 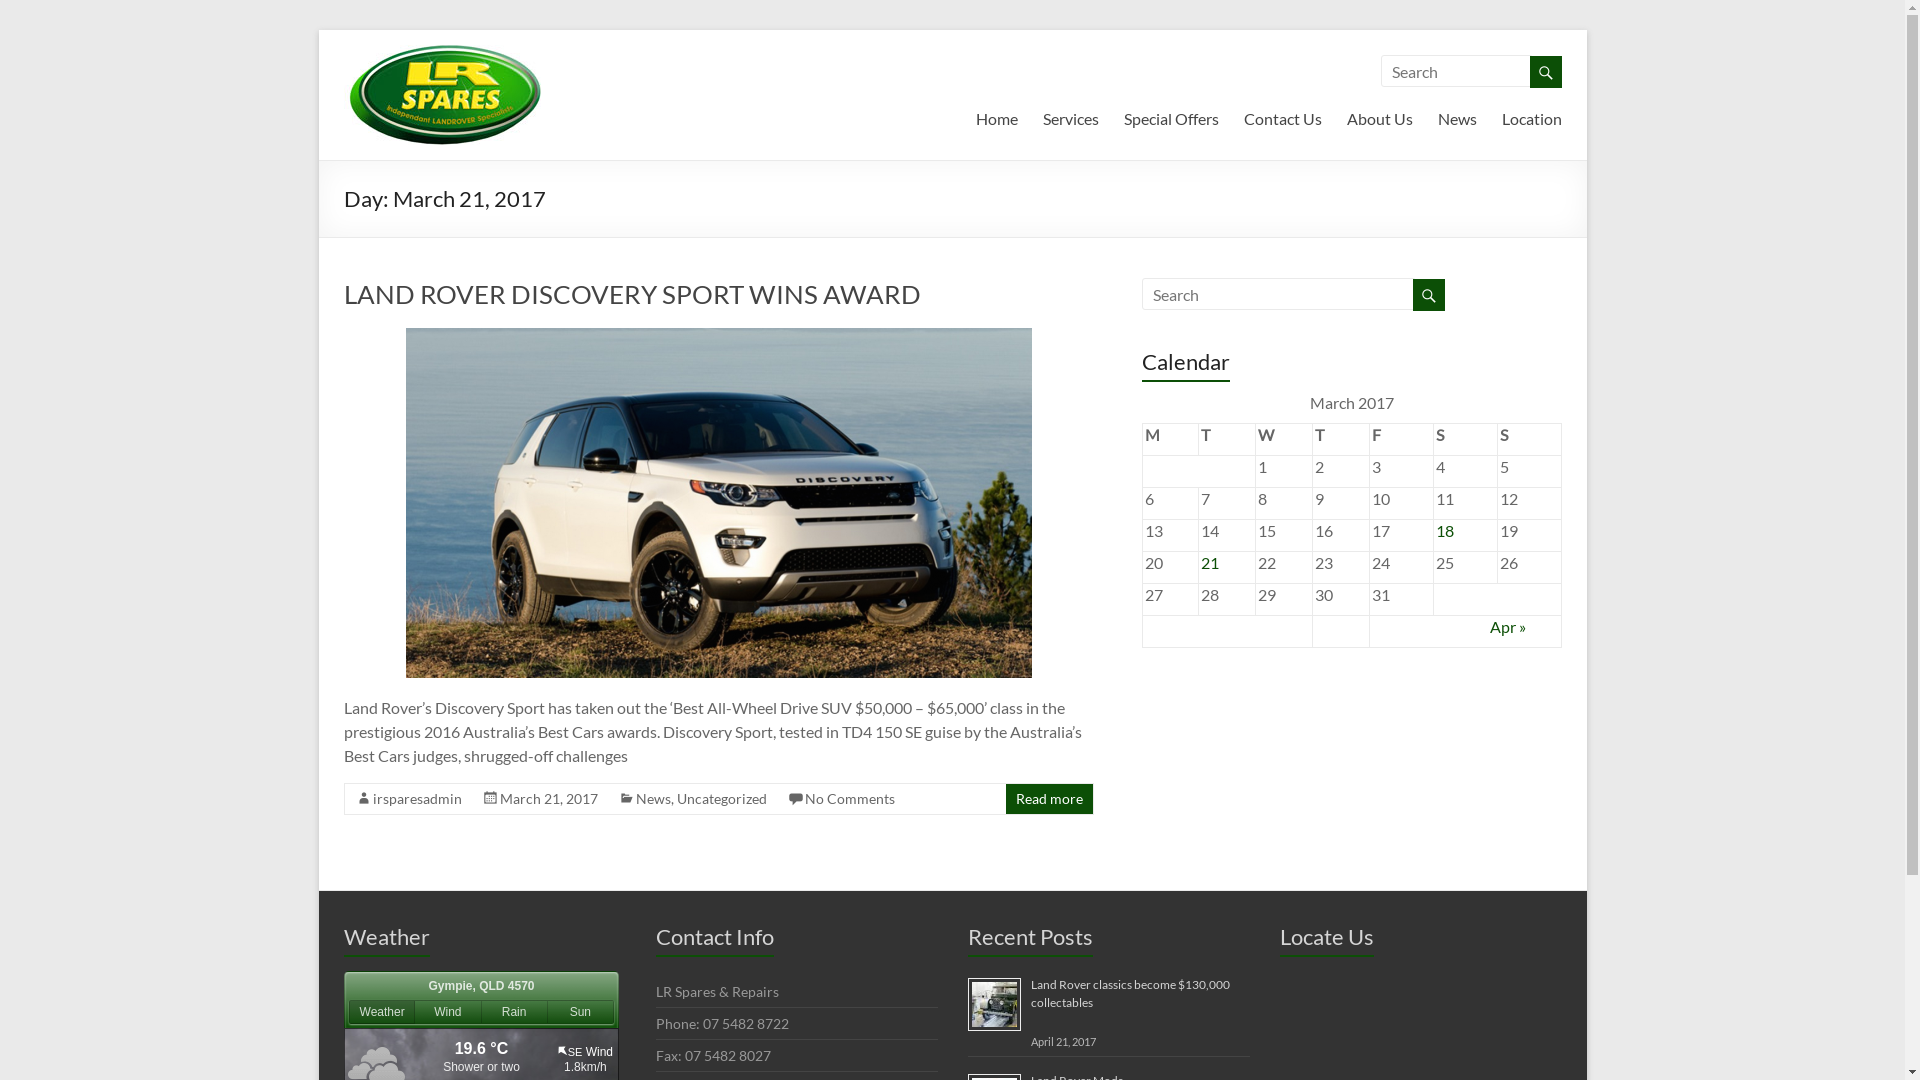 I want to click on Land Rover classics become $130,000 collectables, so click(x=1130, y=994).